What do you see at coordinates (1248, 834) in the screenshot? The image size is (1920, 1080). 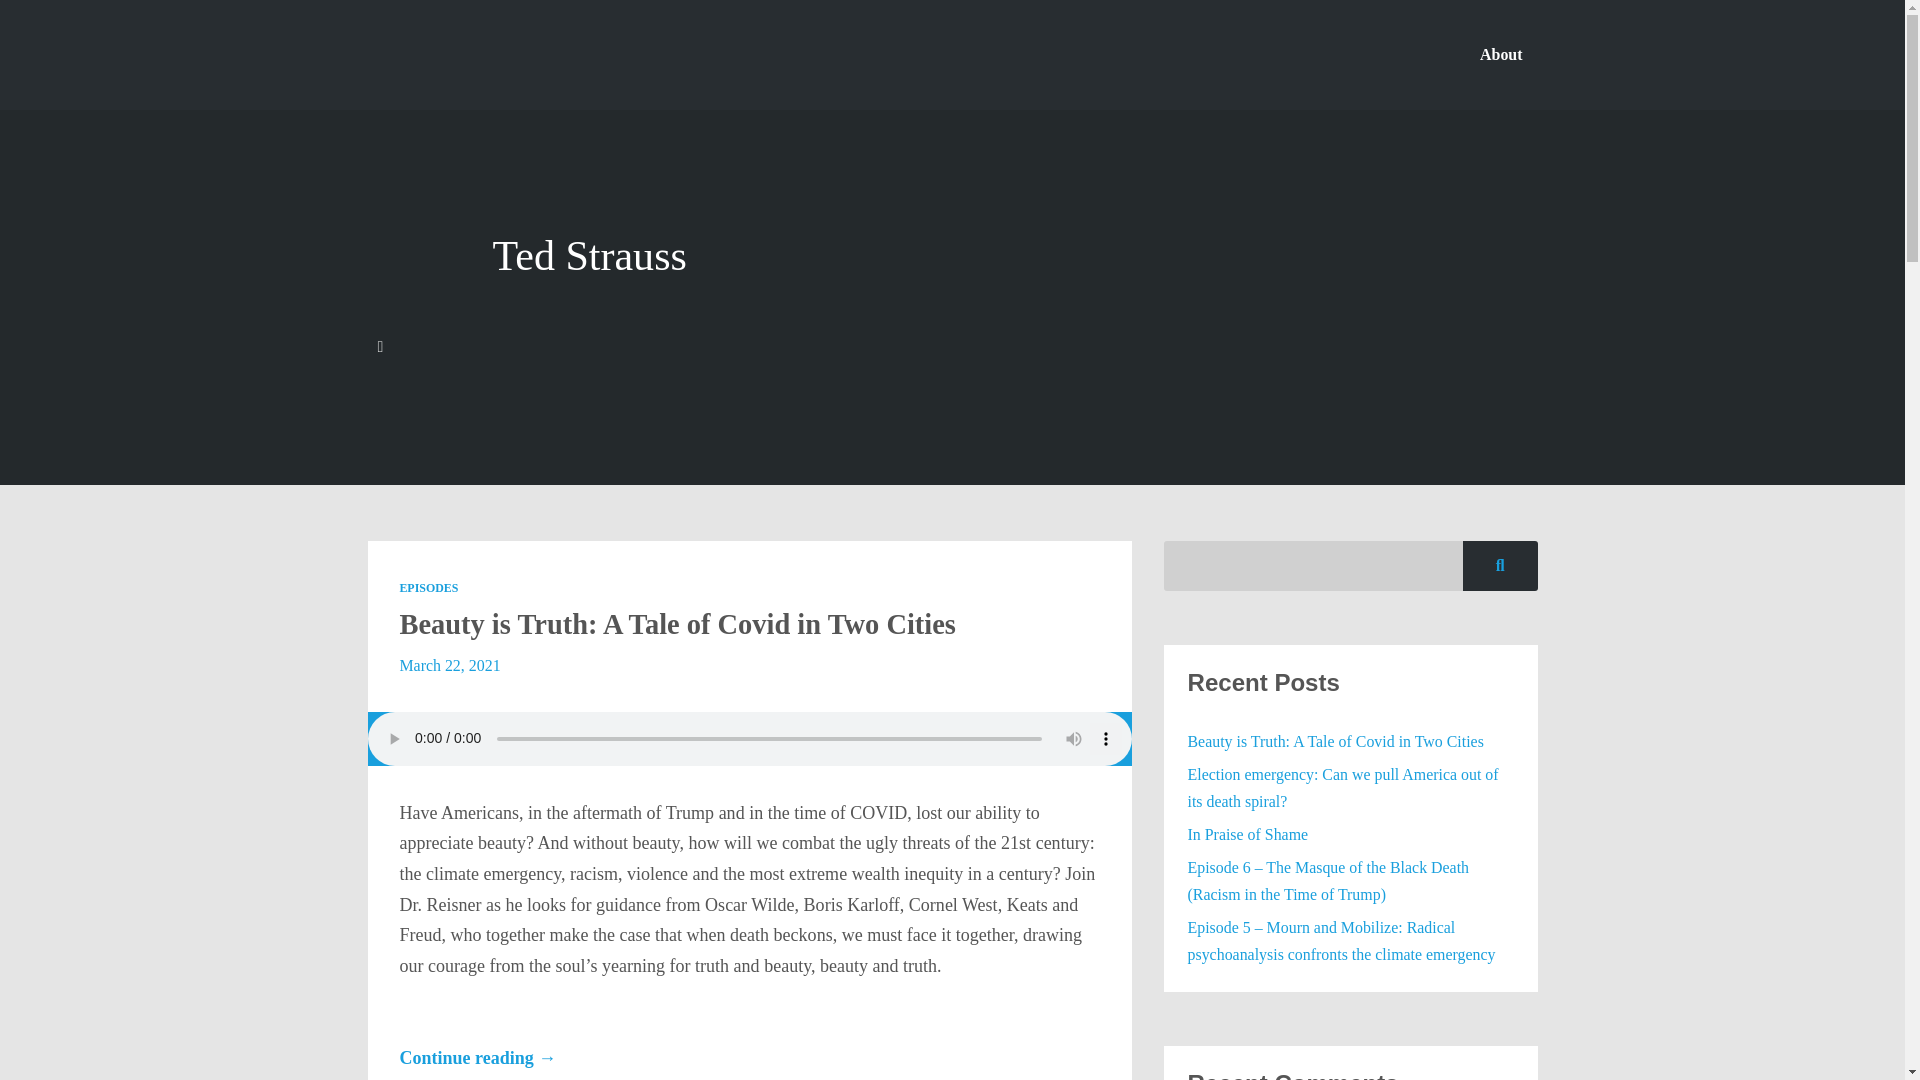 I see `In Praise of Shame` at bounding box center [1248, 834].